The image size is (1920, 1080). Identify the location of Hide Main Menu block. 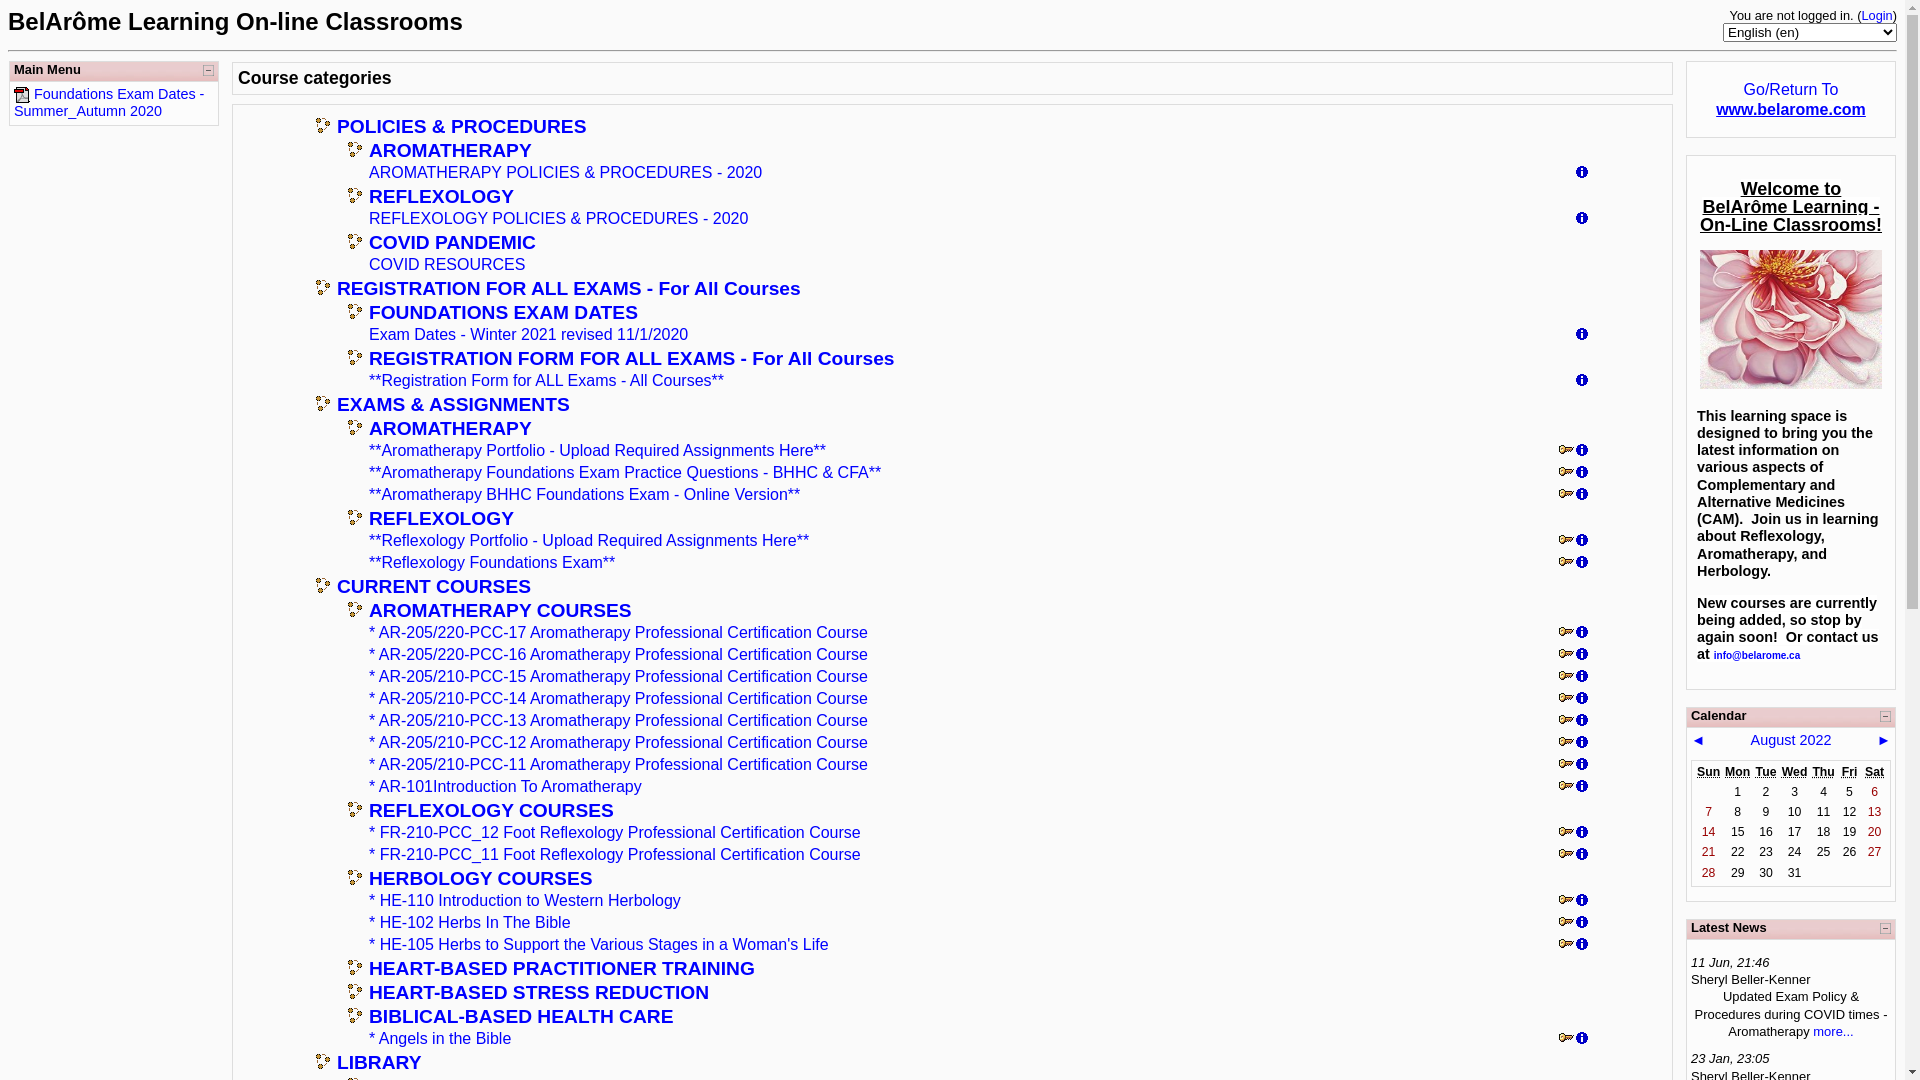
(208, 70).